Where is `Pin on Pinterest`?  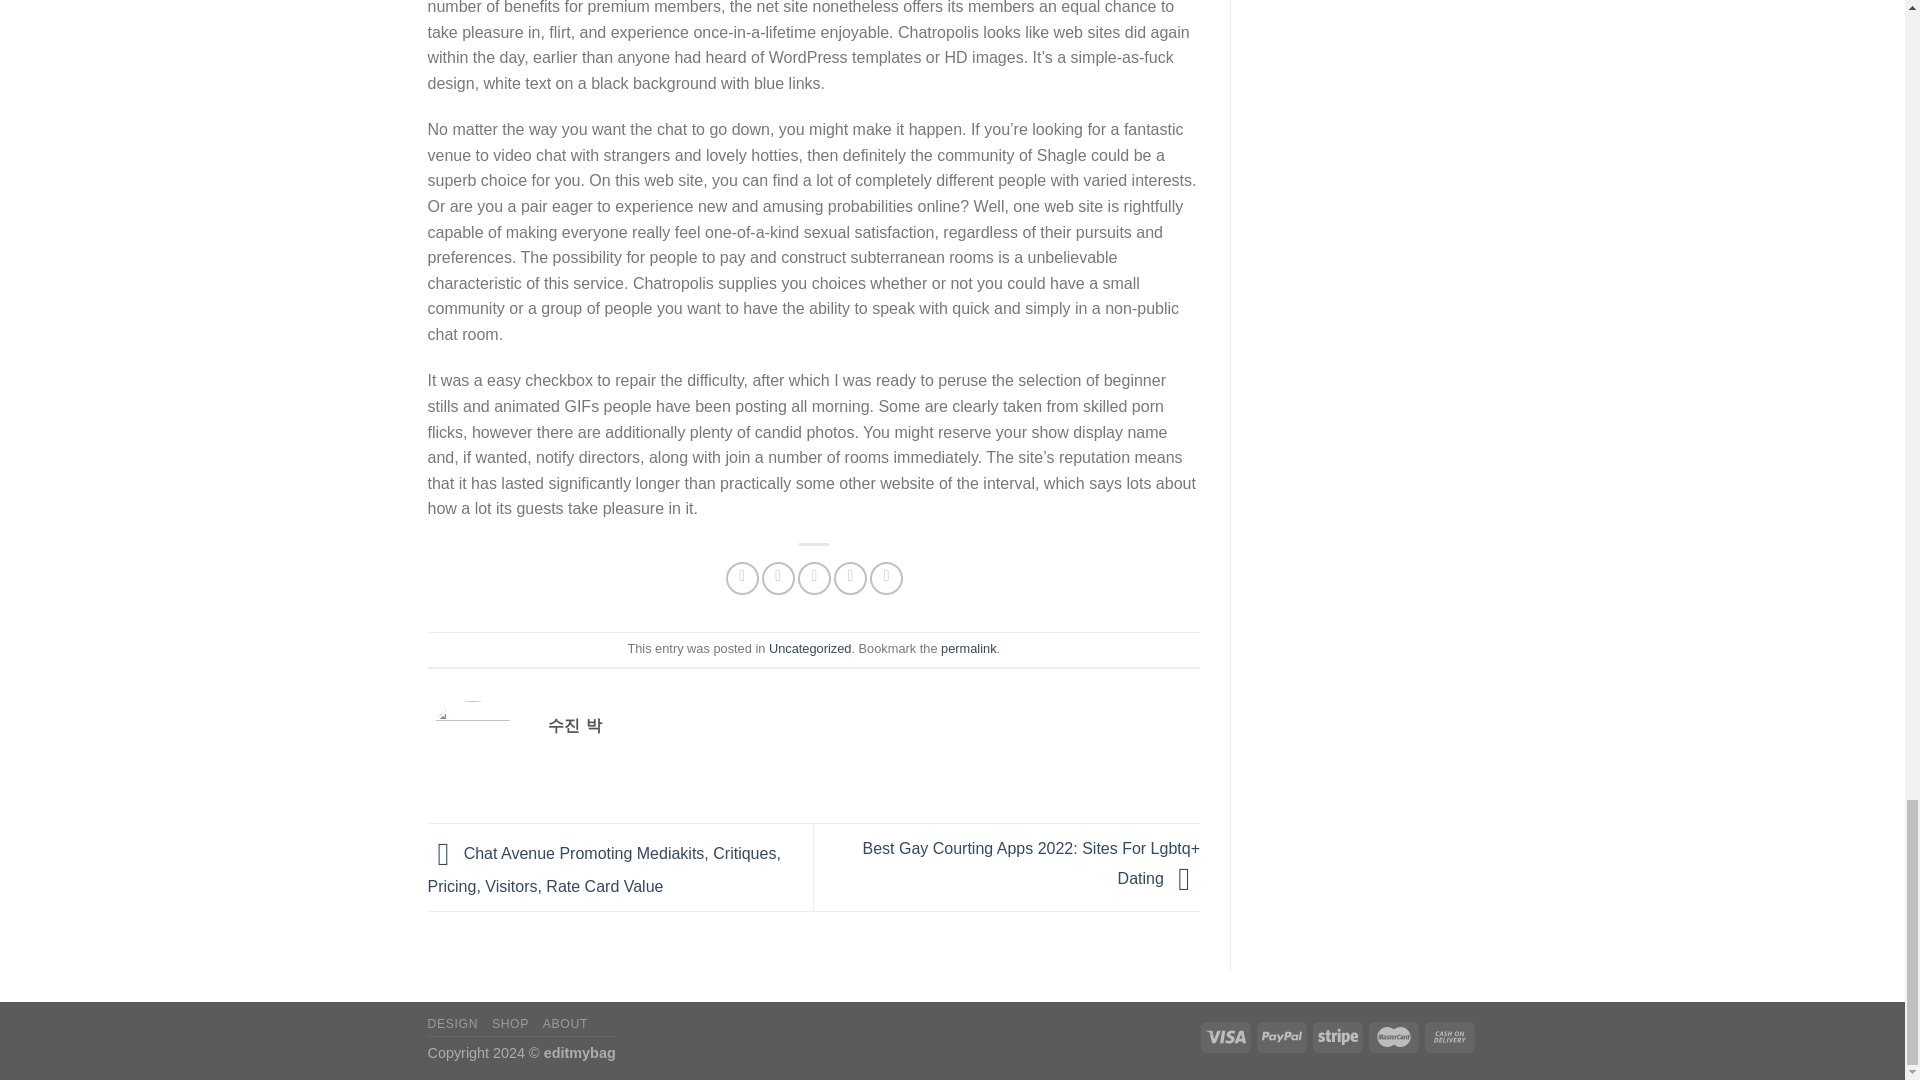
Pin on Pinterest is located at coordinates (850, 578).